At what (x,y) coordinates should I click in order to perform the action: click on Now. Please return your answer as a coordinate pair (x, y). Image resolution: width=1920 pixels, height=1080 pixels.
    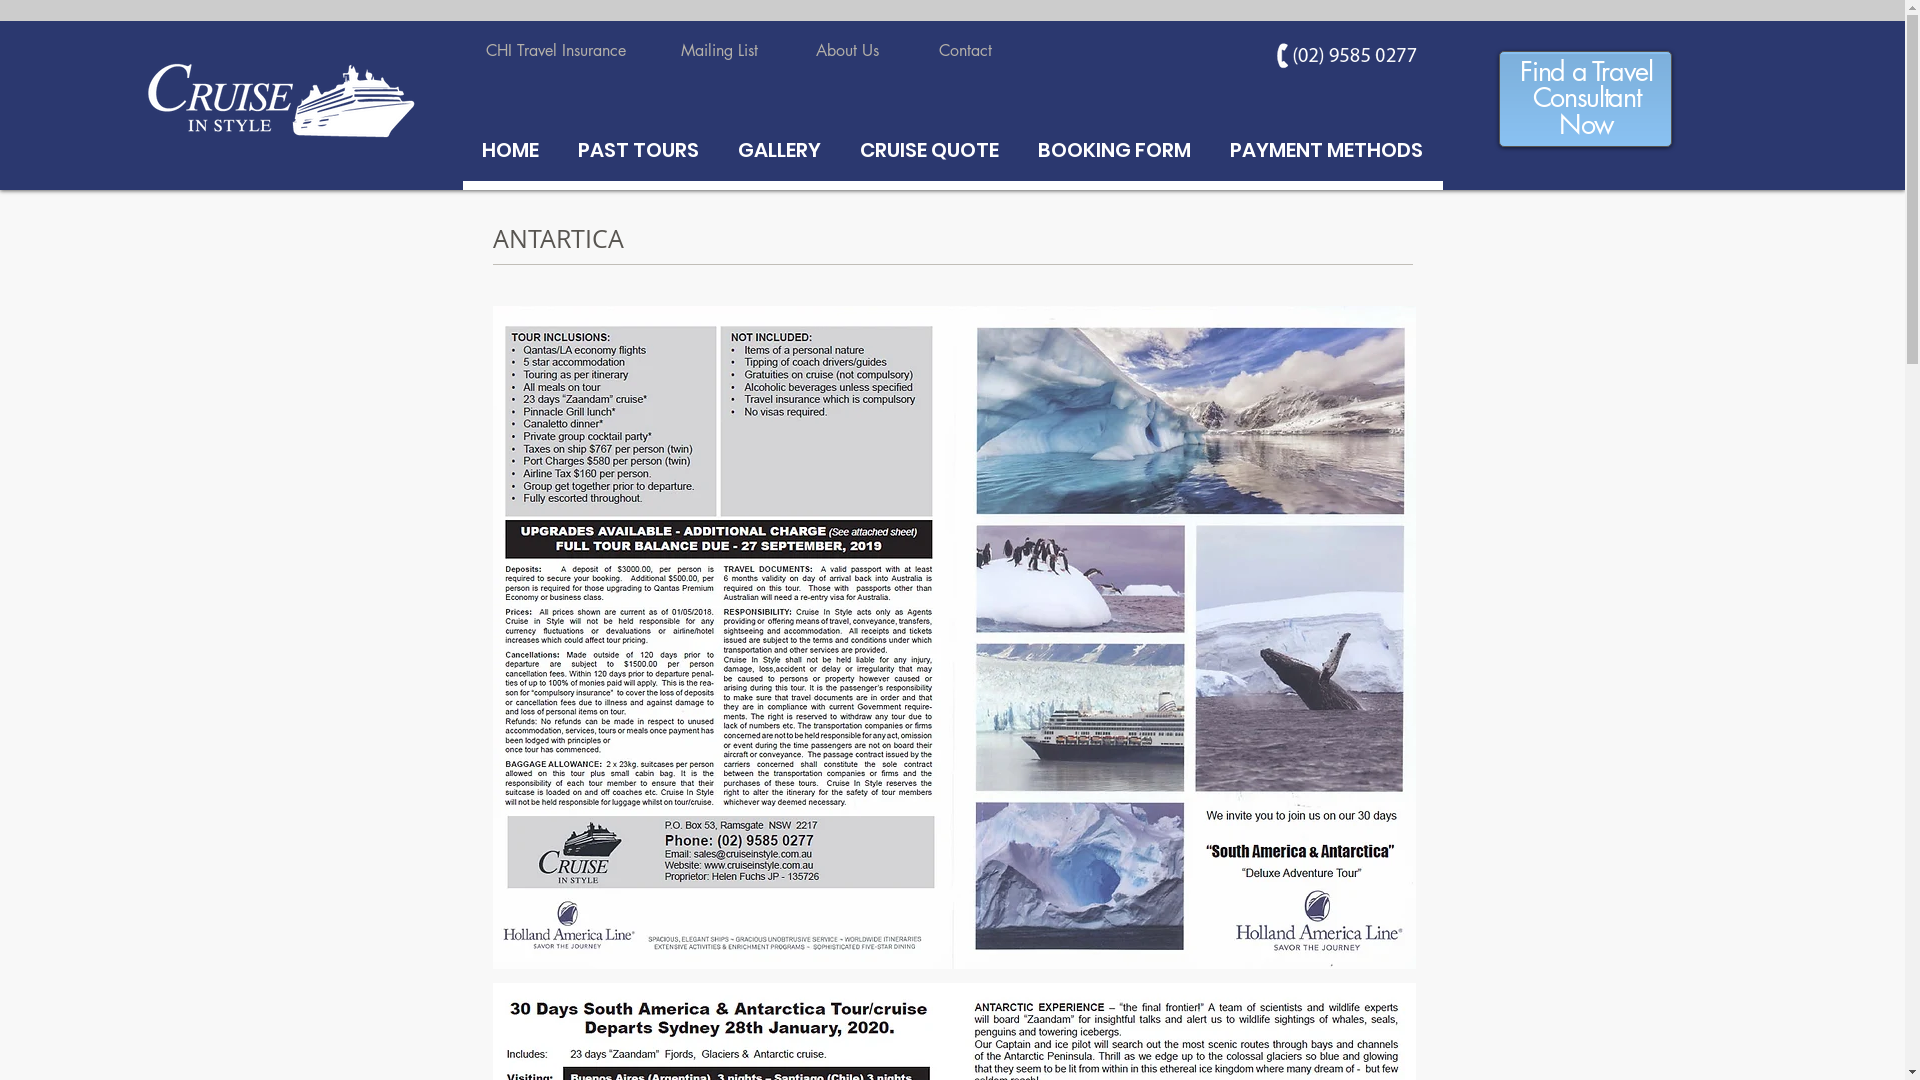
    Looking at the image, I should click on (1586, 127).